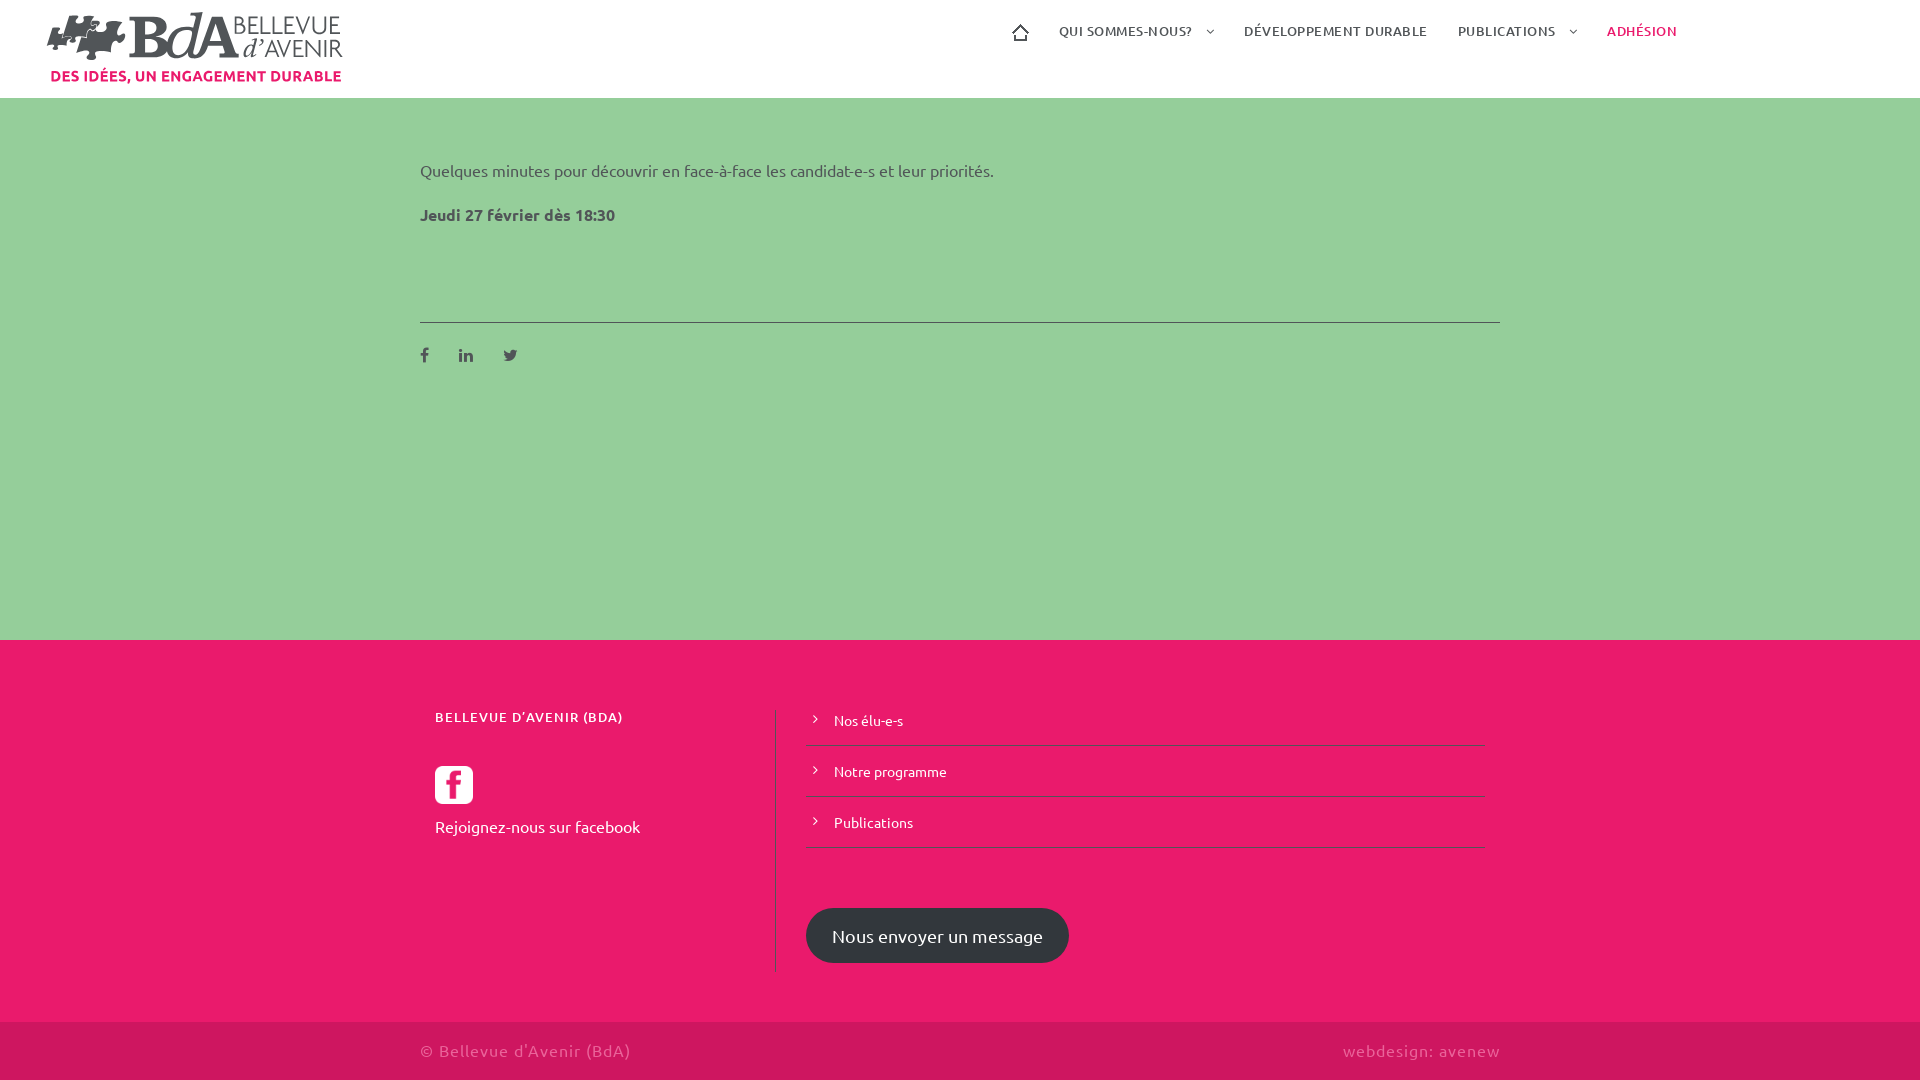 Image resolution: width=1920 pixels, height=1080 pixels. What do you see at coordinates (1470, 1050) in the screenshot?
I see `avenew` at bounding box center [1470, 1050].